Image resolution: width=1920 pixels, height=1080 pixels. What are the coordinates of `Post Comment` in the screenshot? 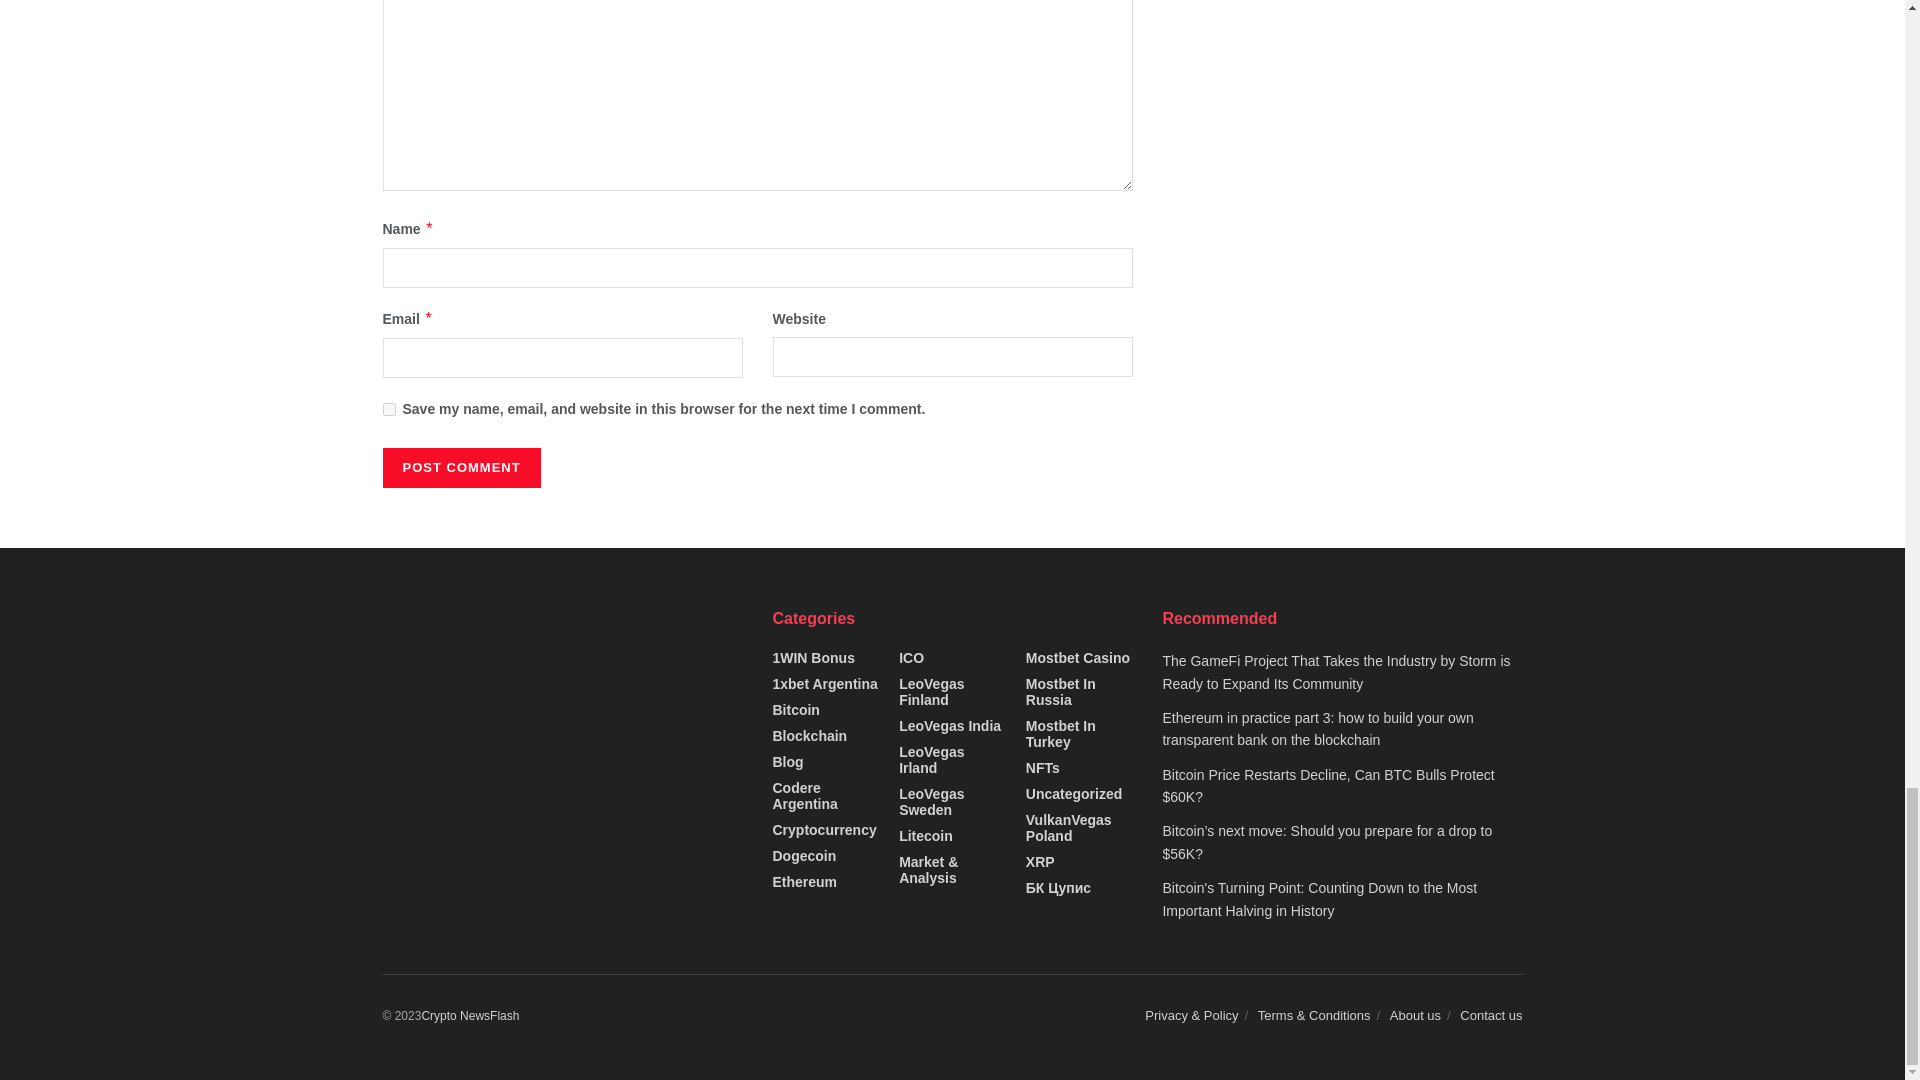 It's located at (460, 468).